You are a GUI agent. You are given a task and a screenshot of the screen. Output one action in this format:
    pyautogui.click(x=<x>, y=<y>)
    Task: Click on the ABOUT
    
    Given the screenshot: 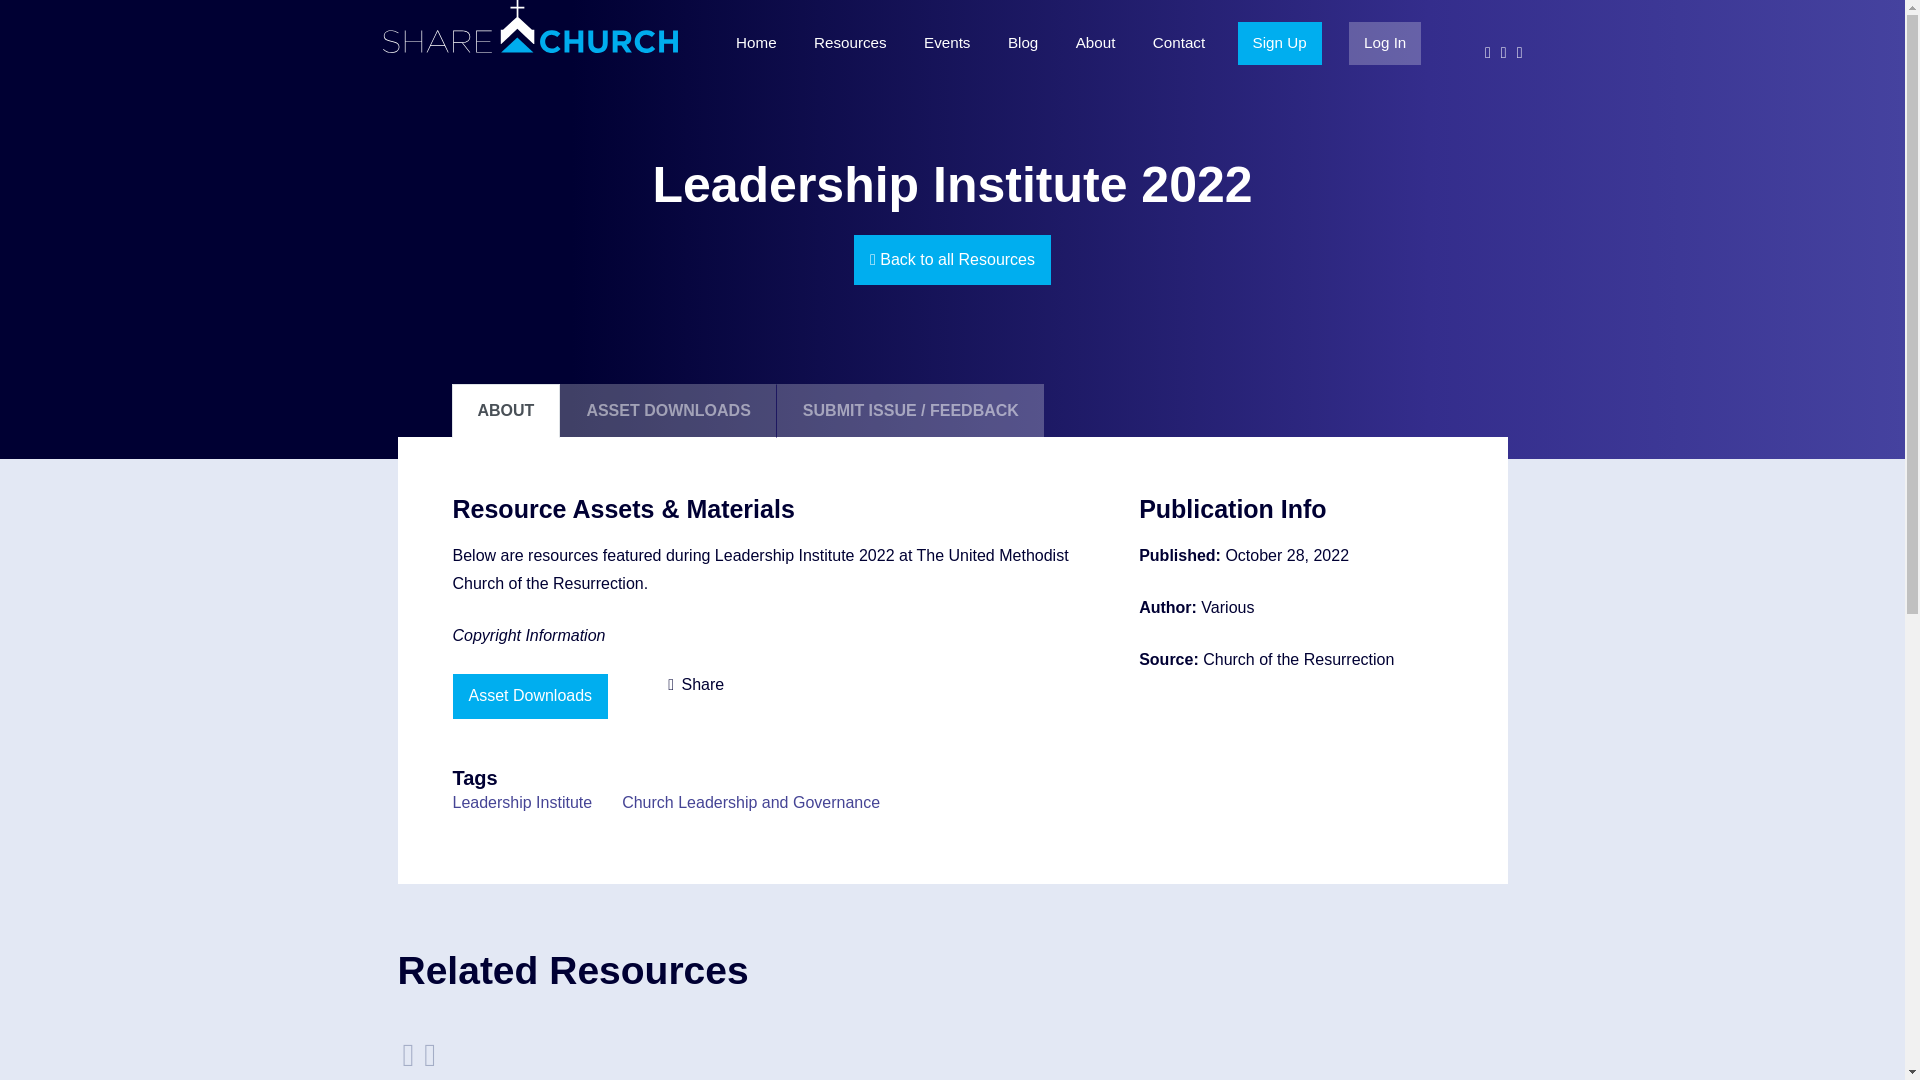 What is the action you would take?
    pyautogui.click(x=506, y=411)
    